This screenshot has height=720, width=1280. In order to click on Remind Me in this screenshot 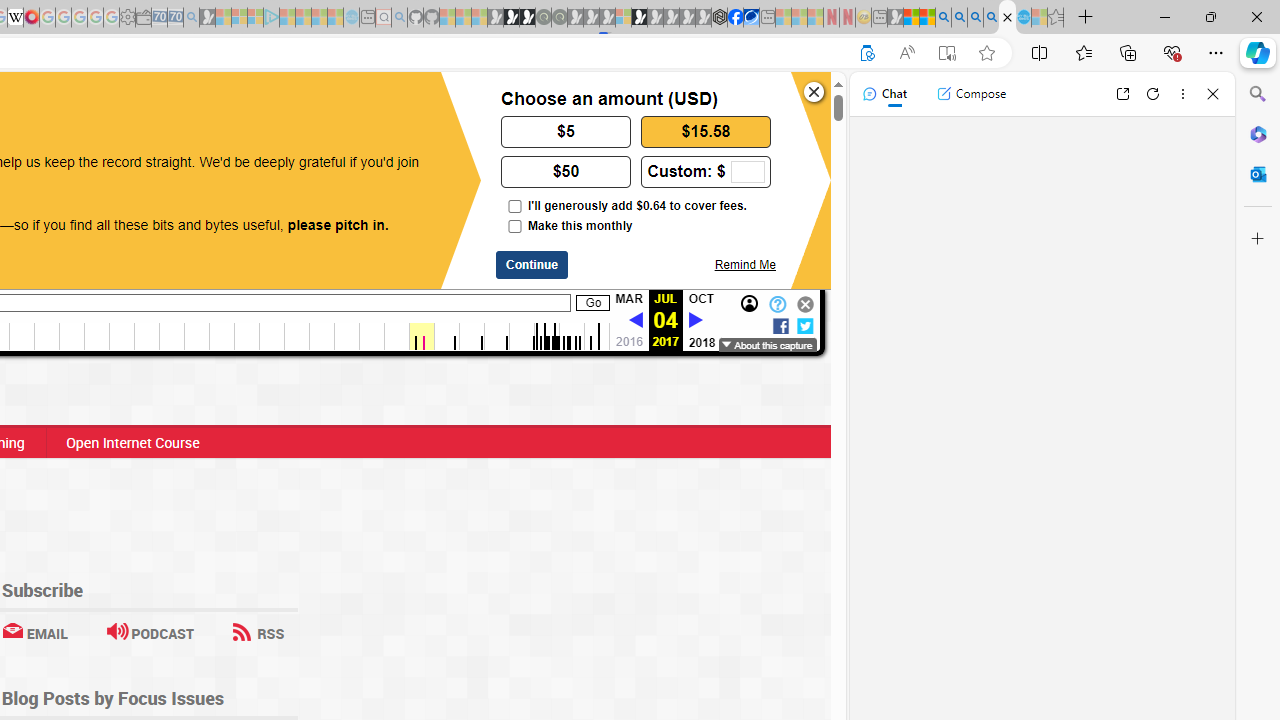, I will do `click(744, 264)`.